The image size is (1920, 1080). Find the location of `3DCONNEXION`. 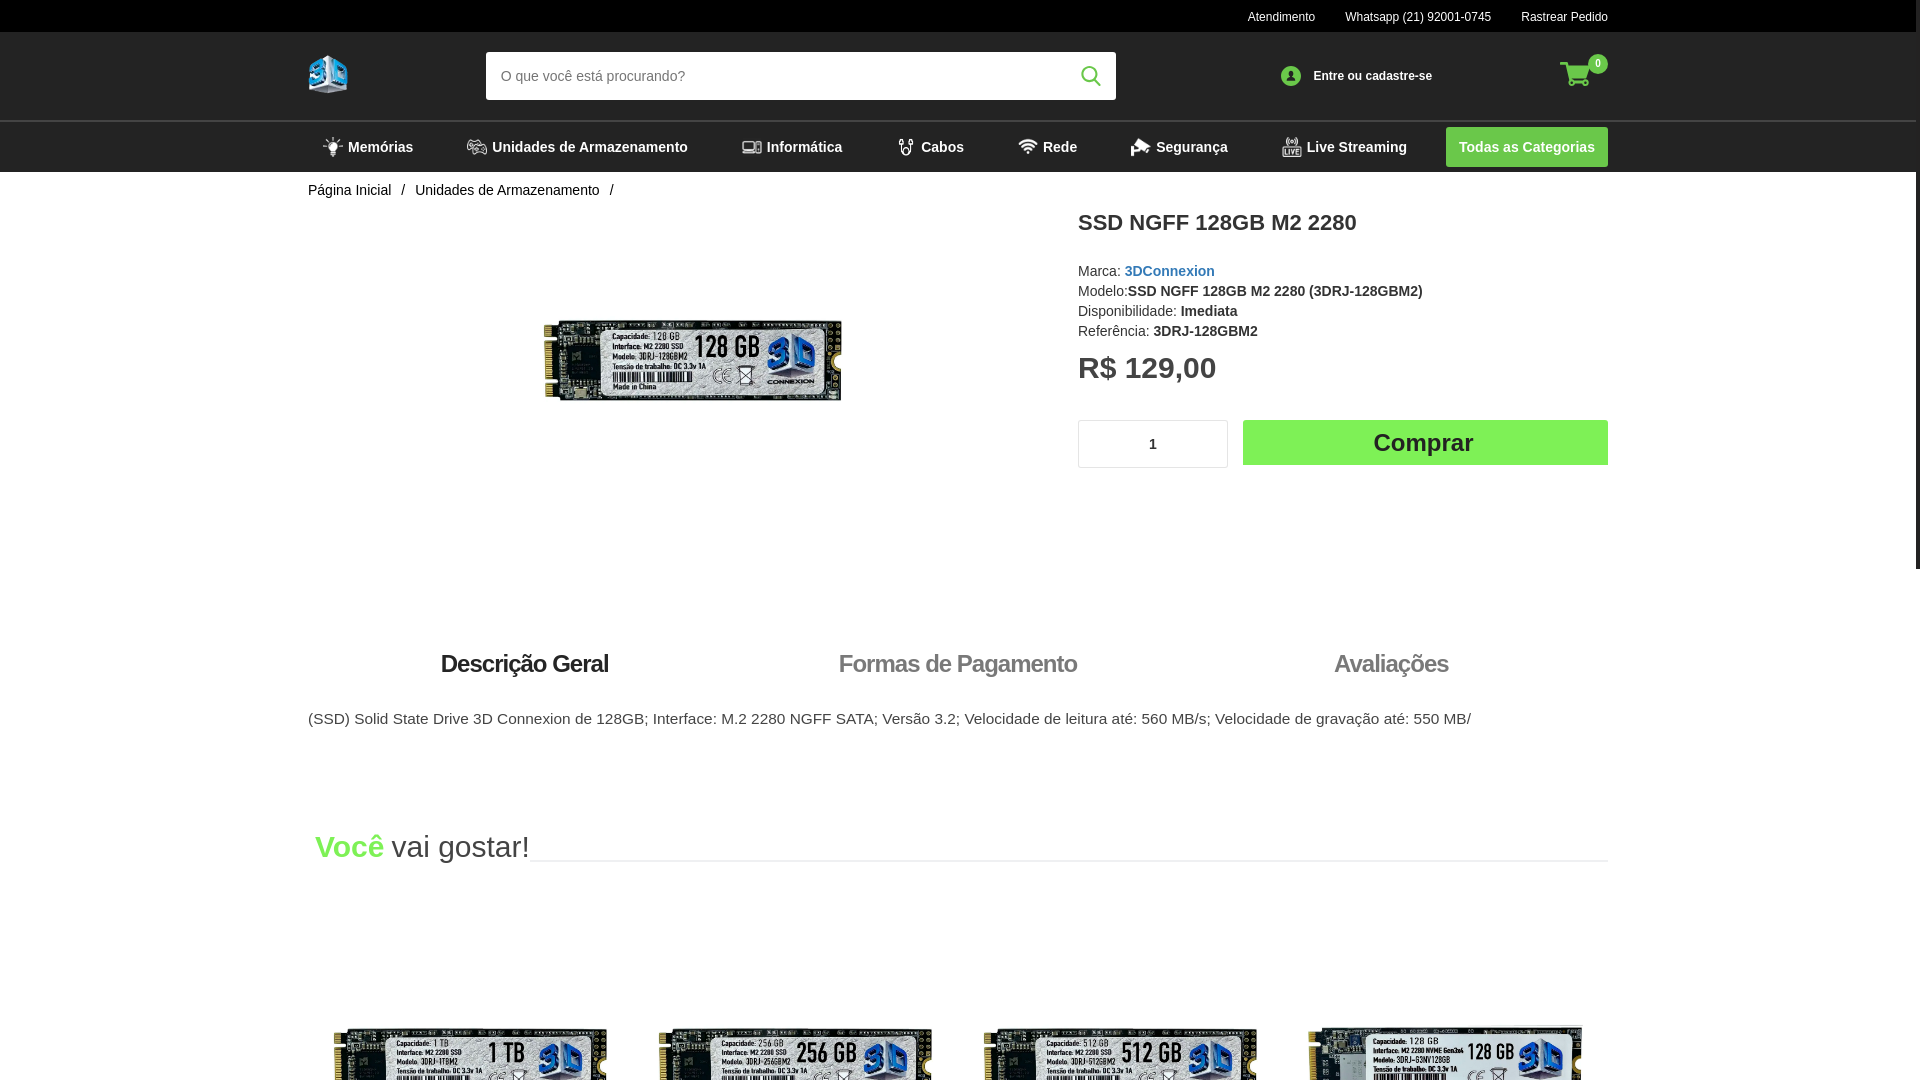

3DCONNEXION is located at coordinates (328, 74).